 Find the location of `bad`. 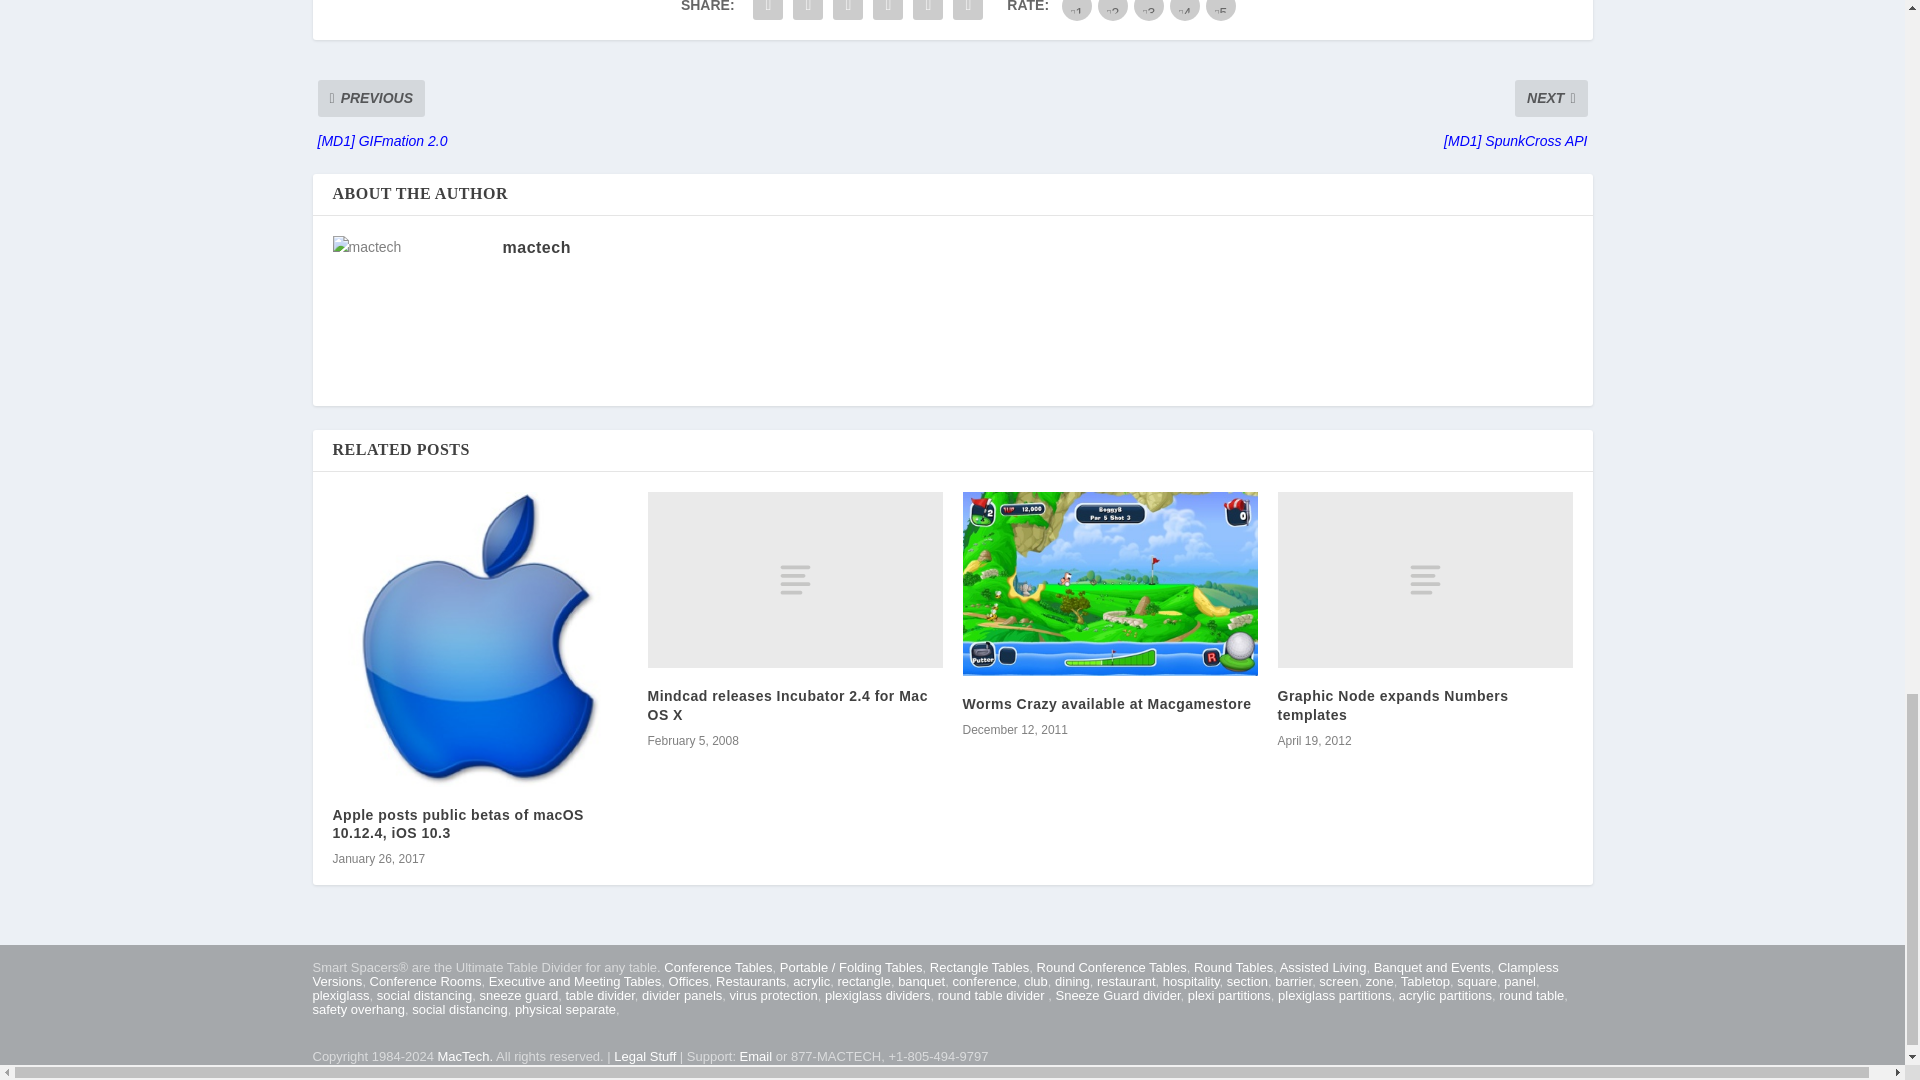

bad is located at coordinates (1076, 10).